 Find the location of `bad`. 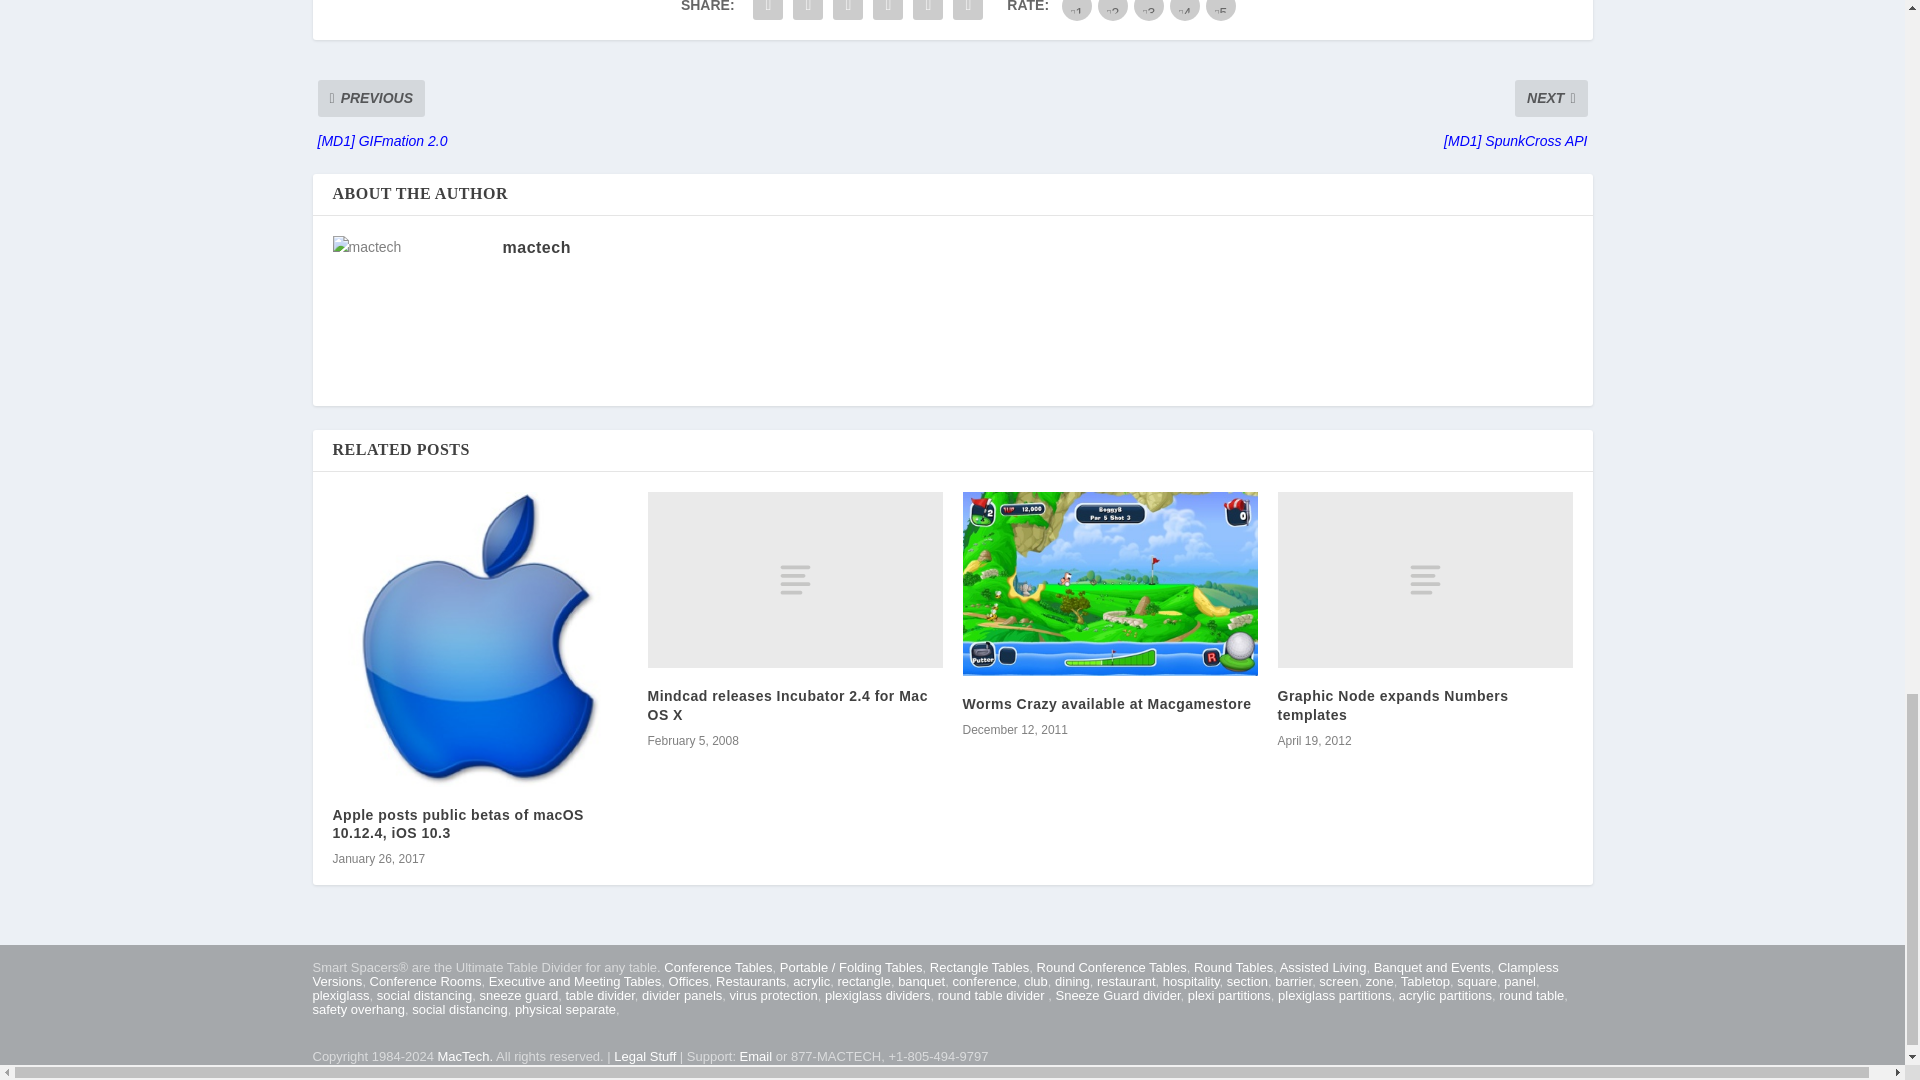

bad is located at coordinates (1076, 10).